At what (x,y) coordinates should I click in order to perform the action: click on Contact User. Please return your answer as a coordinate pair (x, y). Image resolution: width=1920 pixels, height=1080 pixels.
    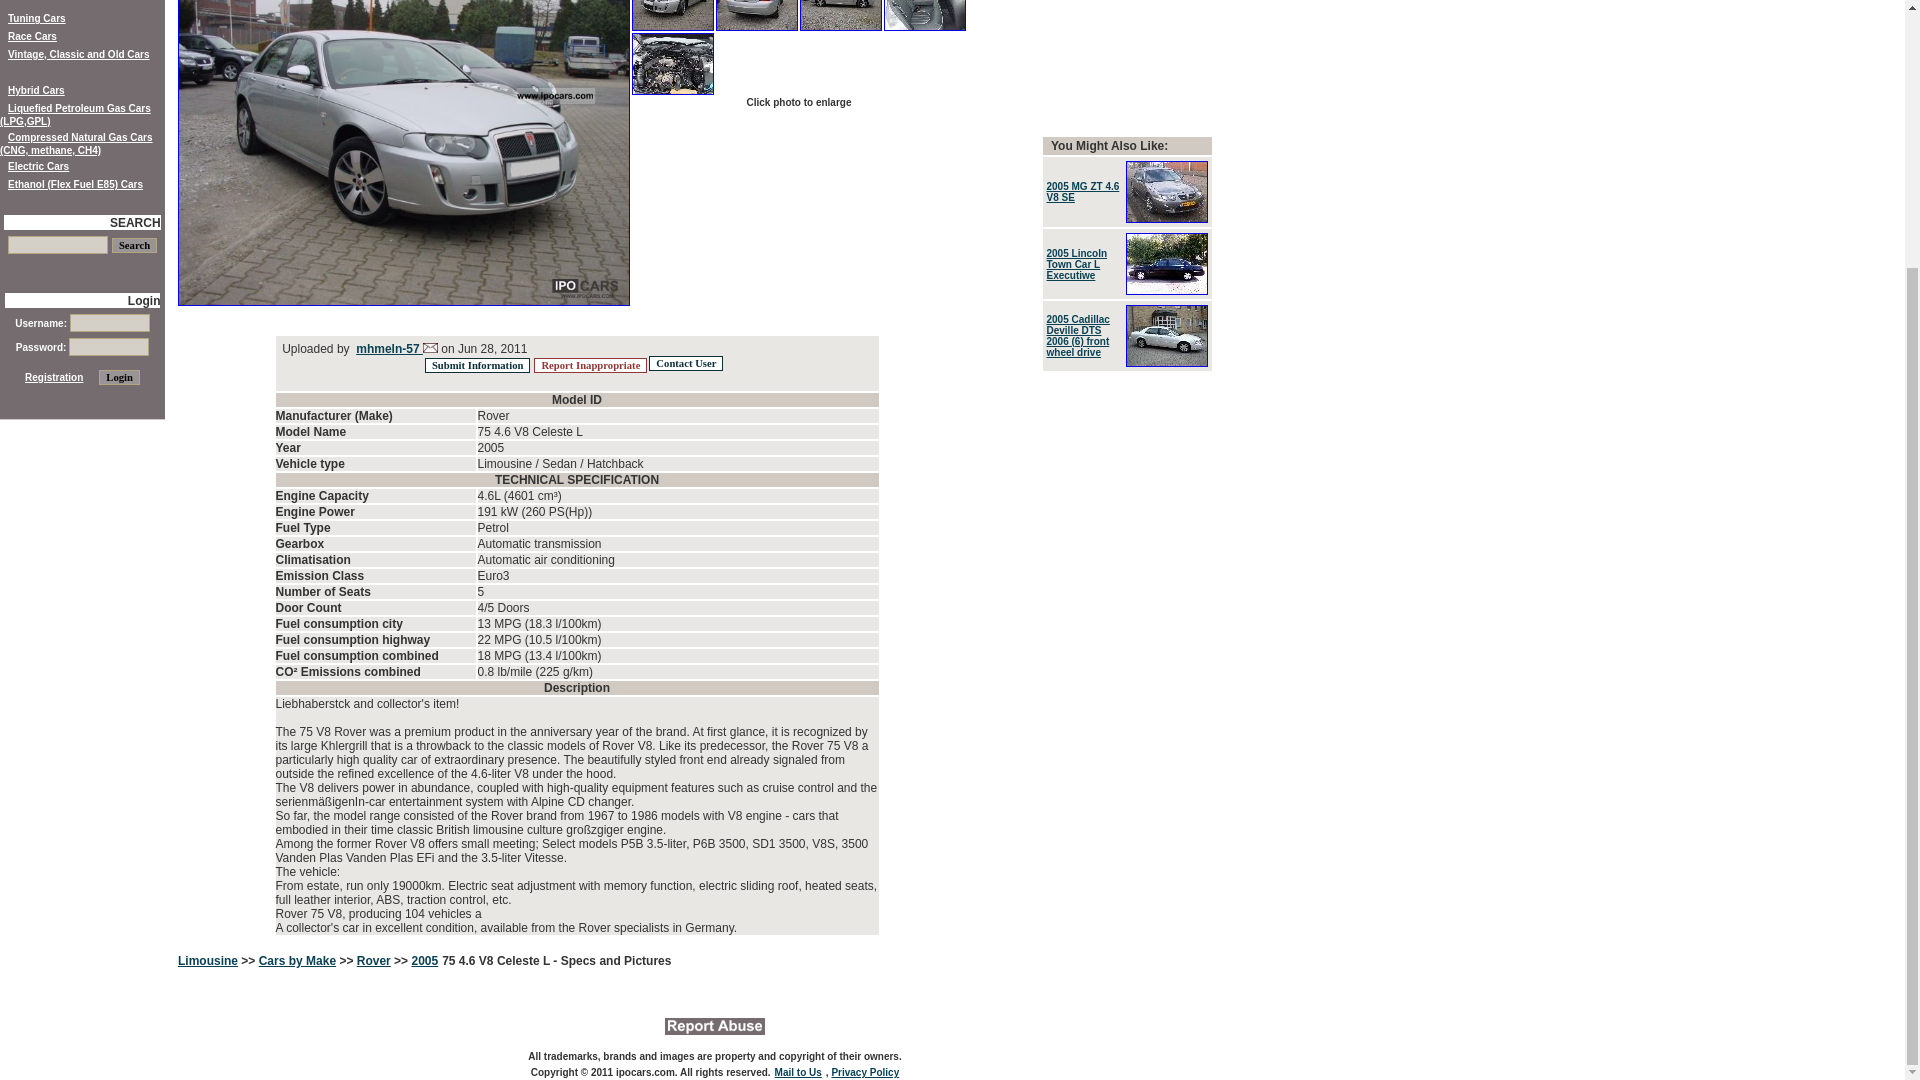
    Looking at the image, I should click on (686, 364).